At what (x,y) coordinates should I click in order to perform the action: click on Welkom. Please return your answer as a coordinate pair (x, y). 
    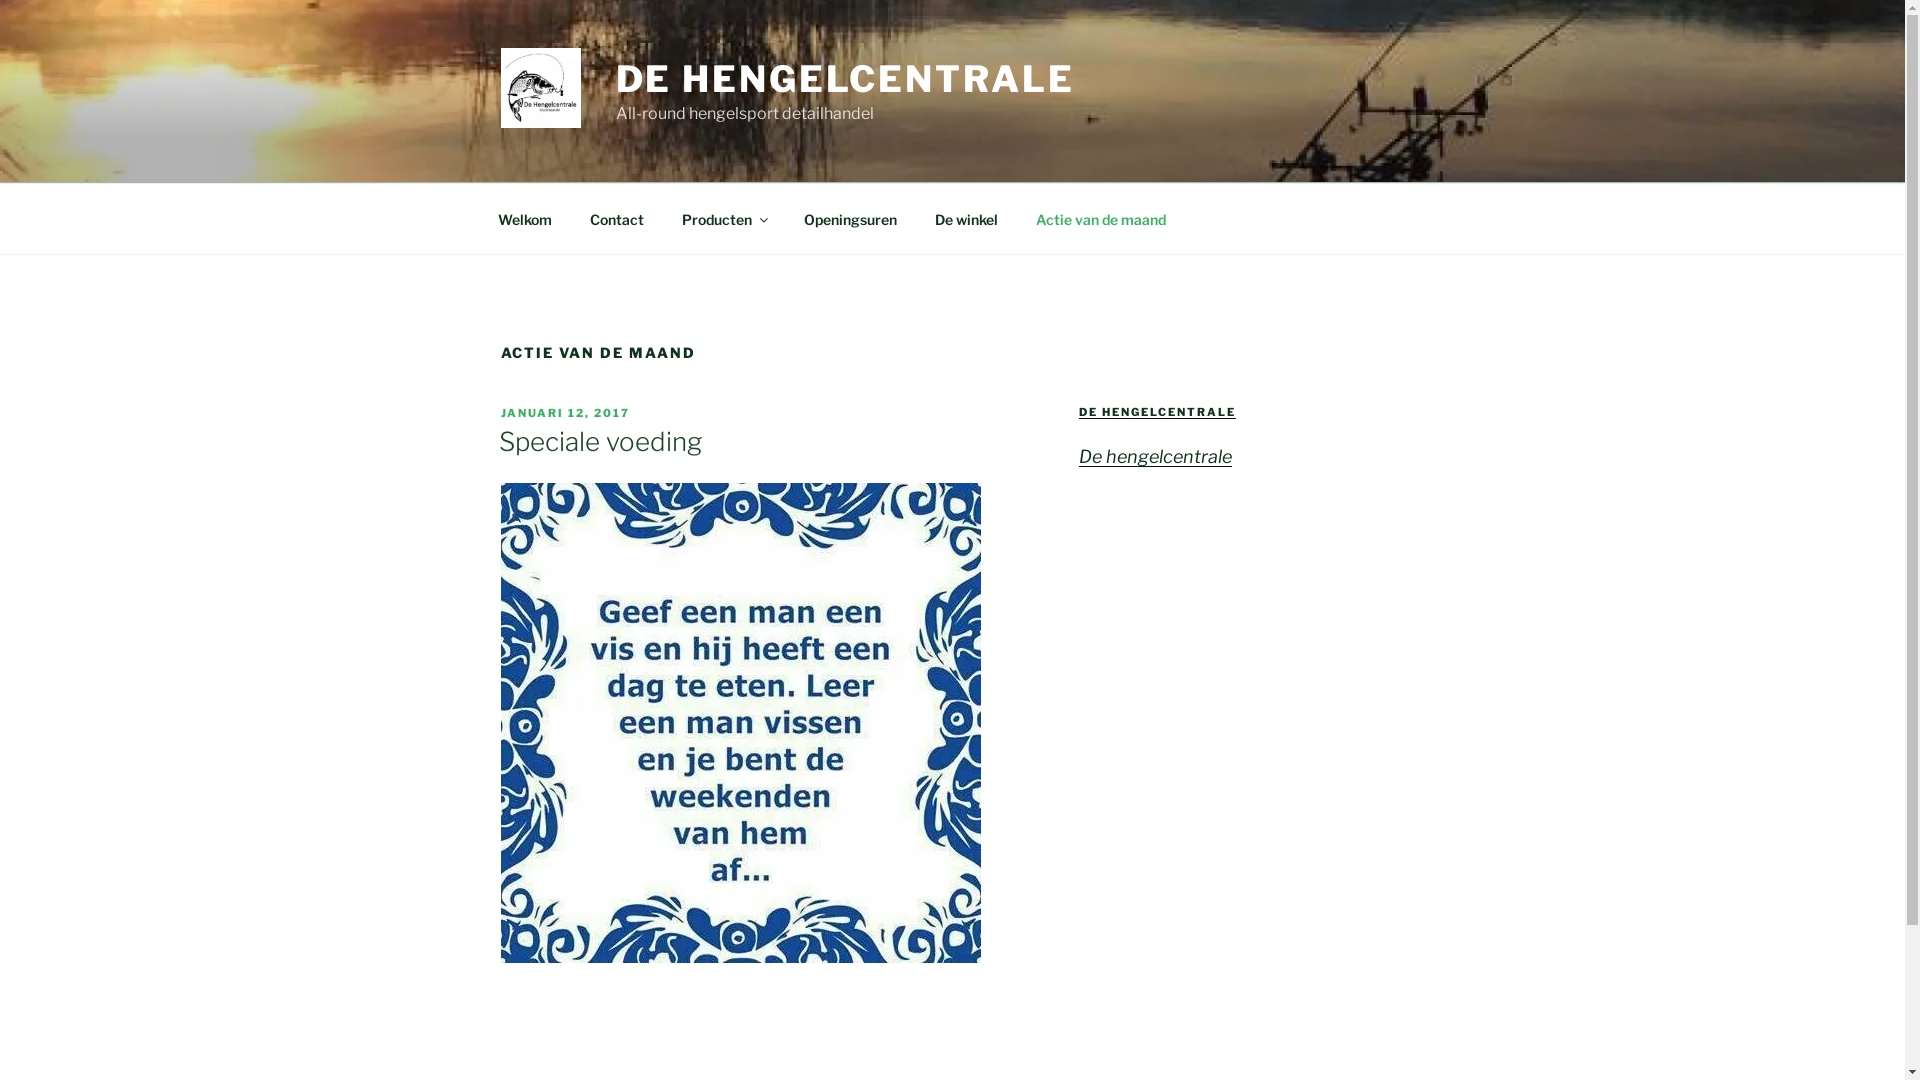
    Looking at the image, I should click on (524, 218).